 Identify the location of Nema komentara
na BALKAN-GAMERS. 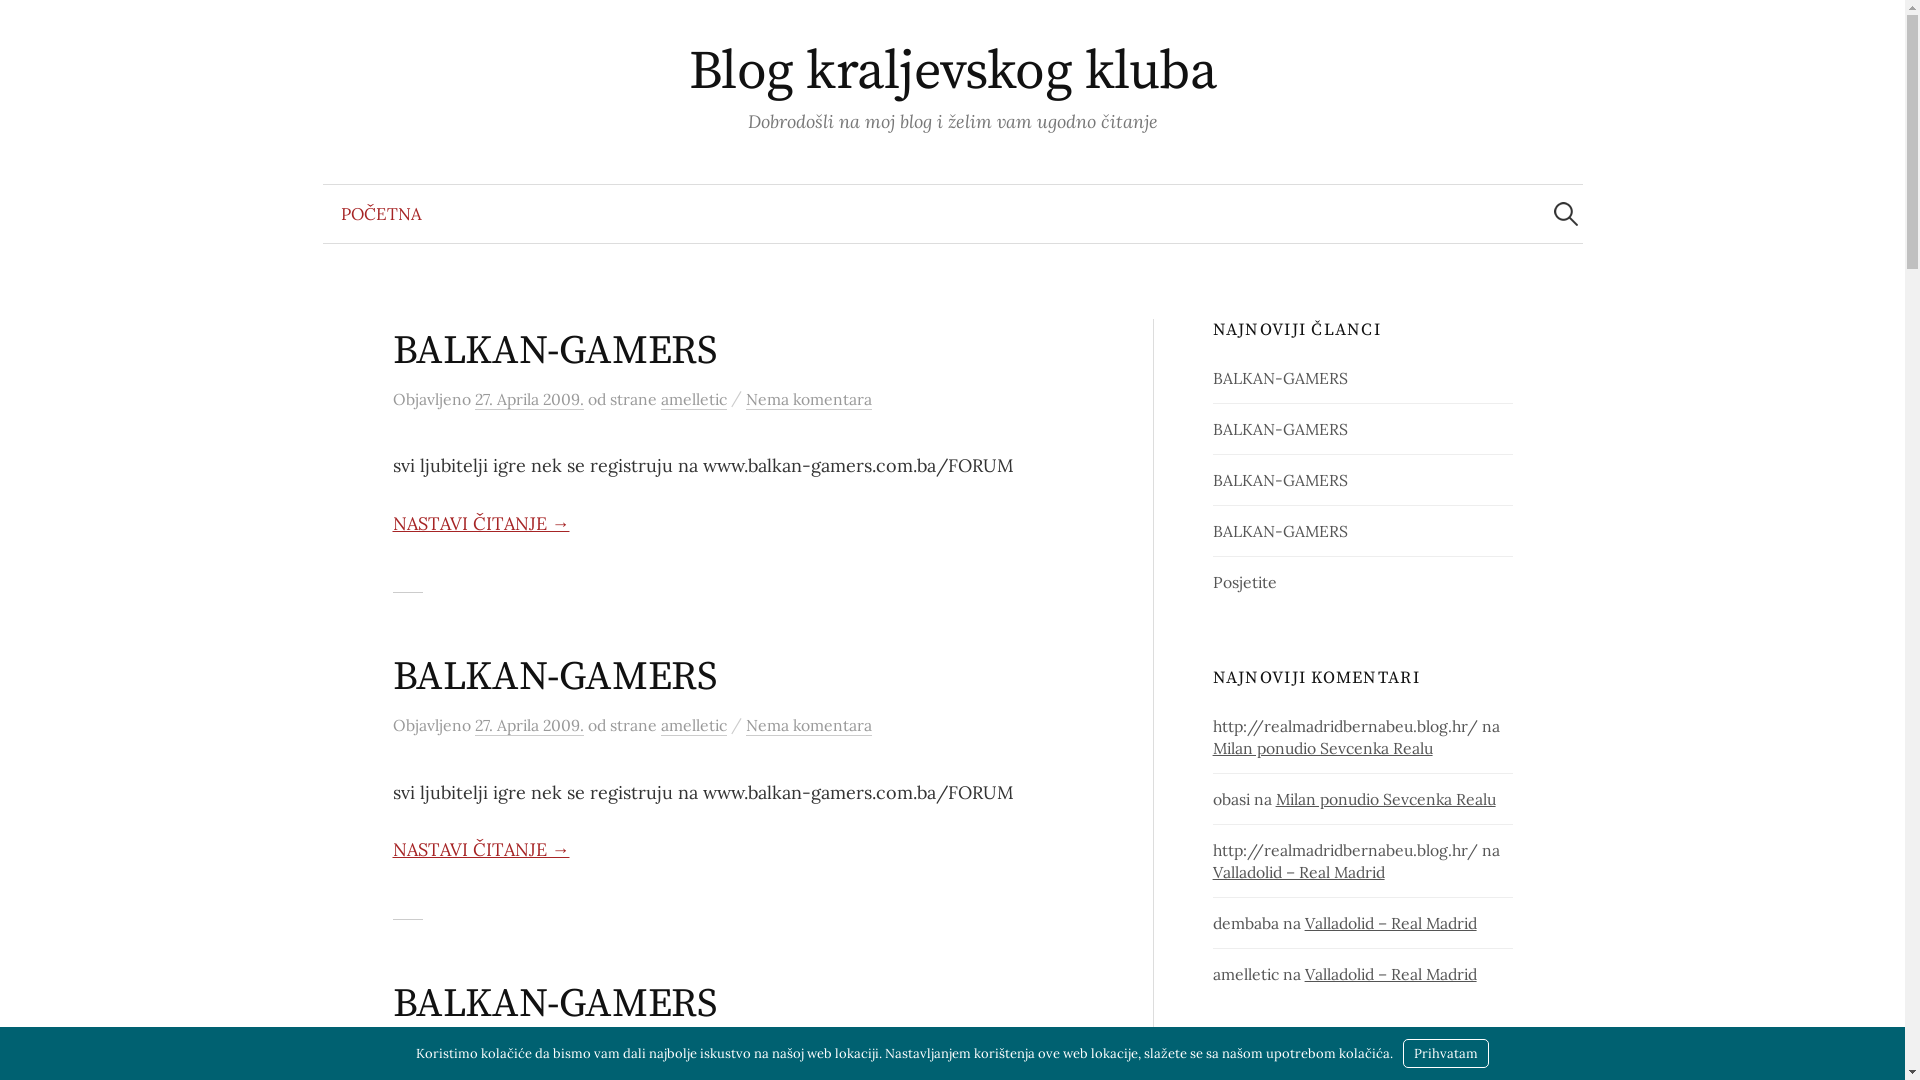
(809, 1052).